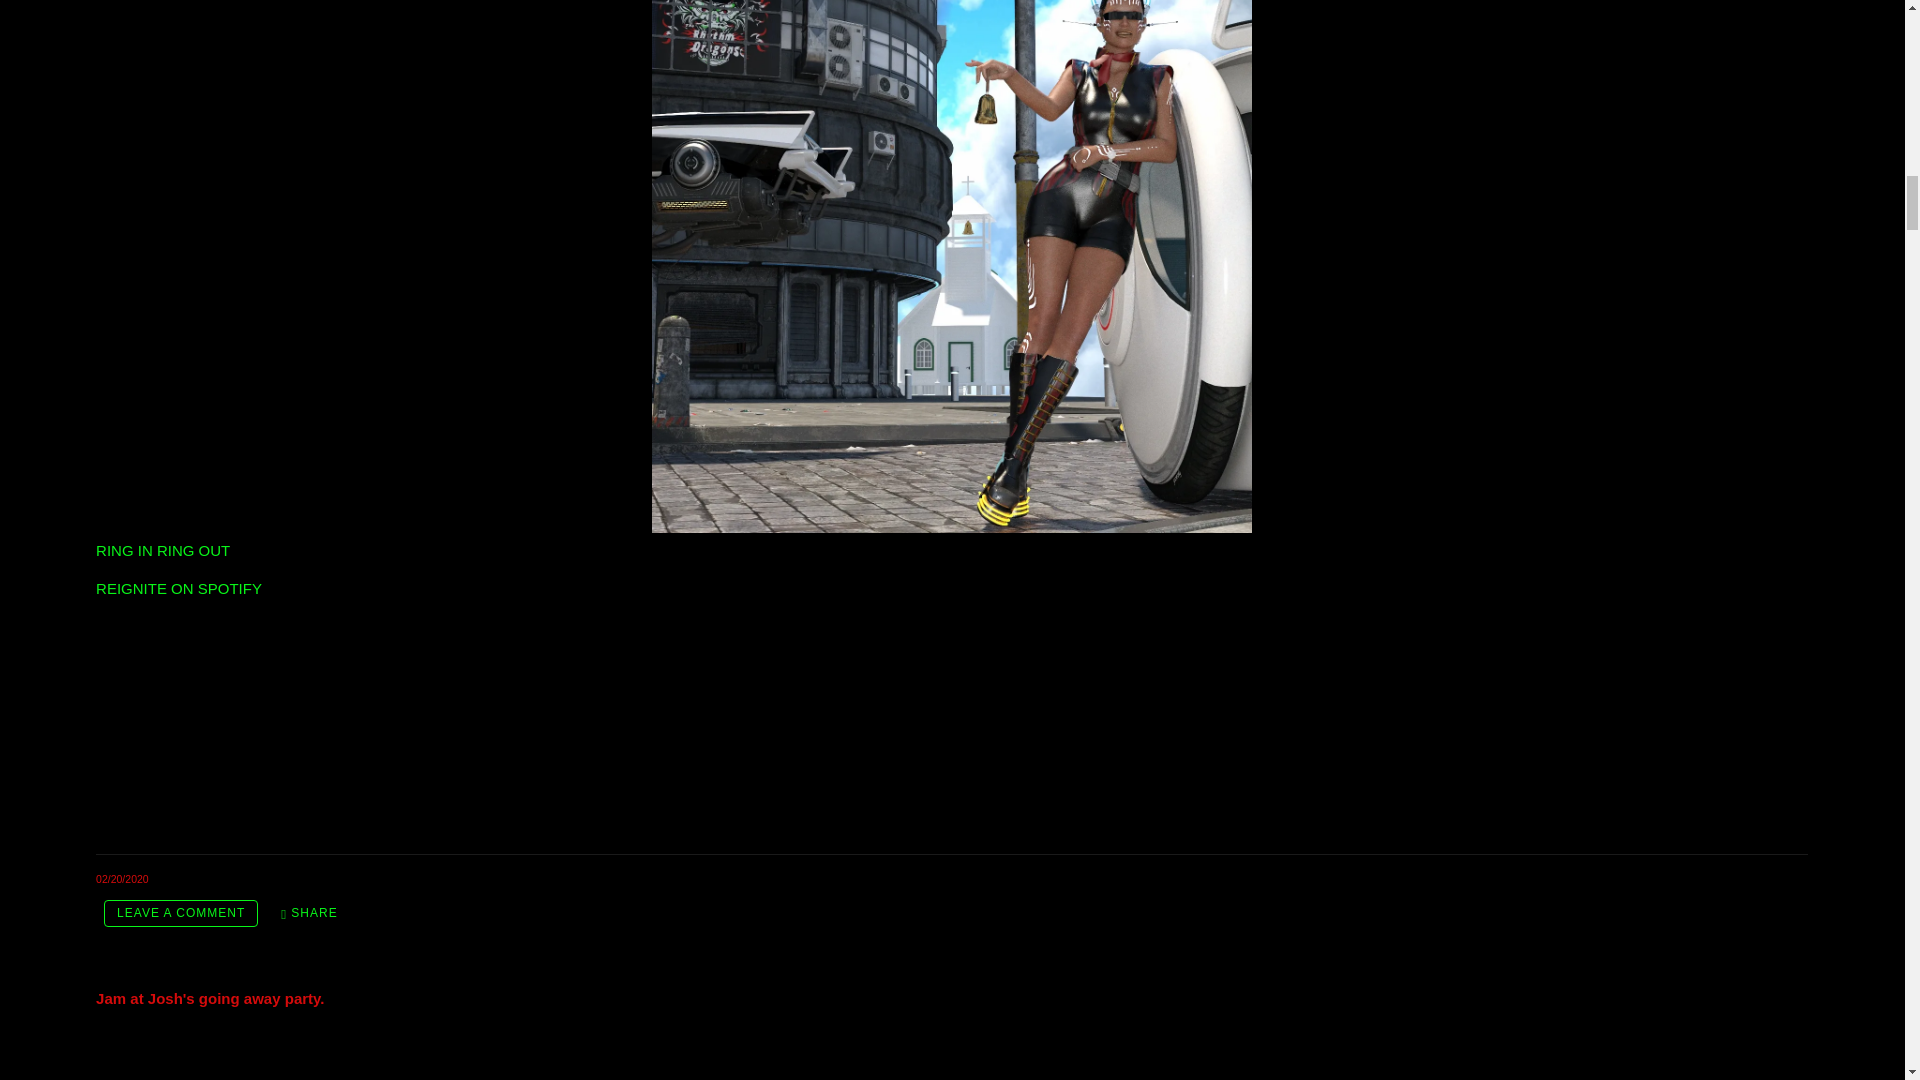 This screenshot has height=1080, width=1920. I want to click on Share NEW ALBUM! RING IN RING OUT, so click(308, 912).